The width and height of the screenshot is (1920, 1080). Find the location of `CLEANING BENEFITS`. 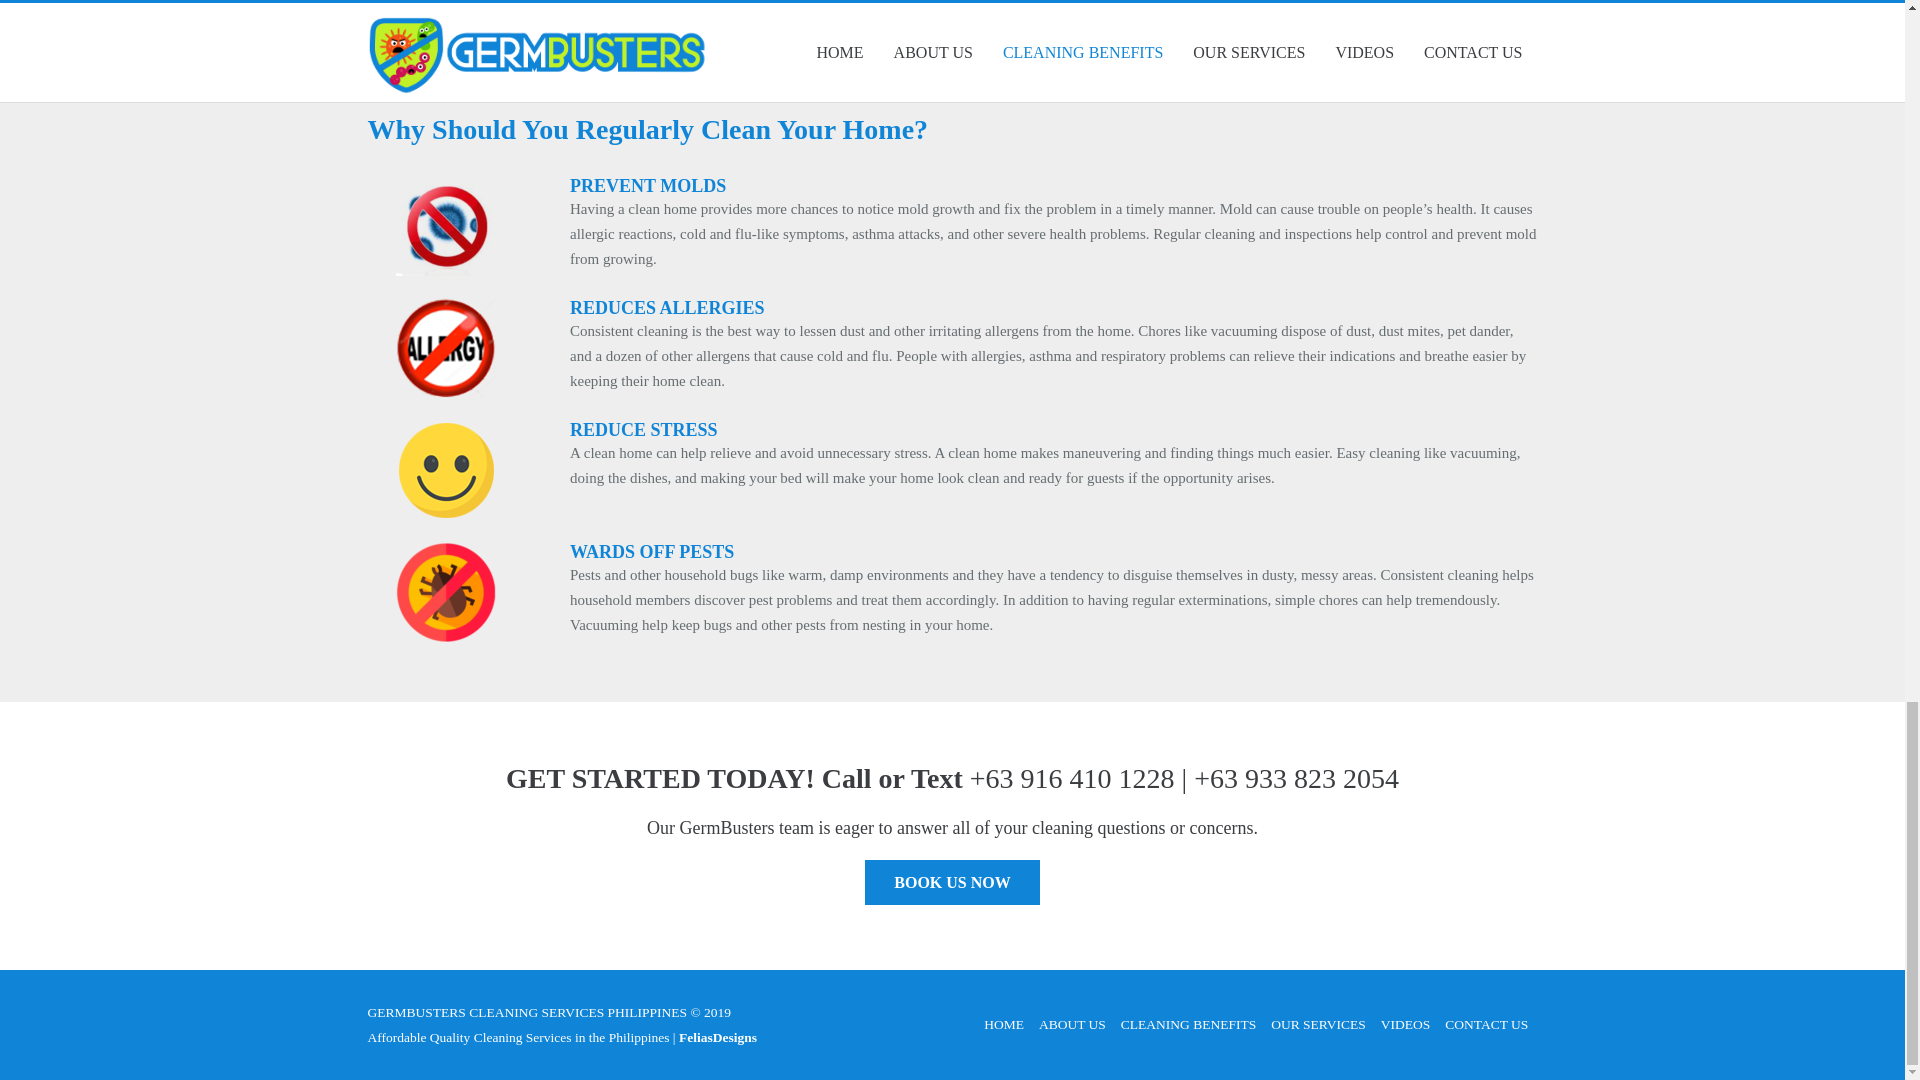

CLEANING BENEFITS is located at coordinates (1188, 1024).